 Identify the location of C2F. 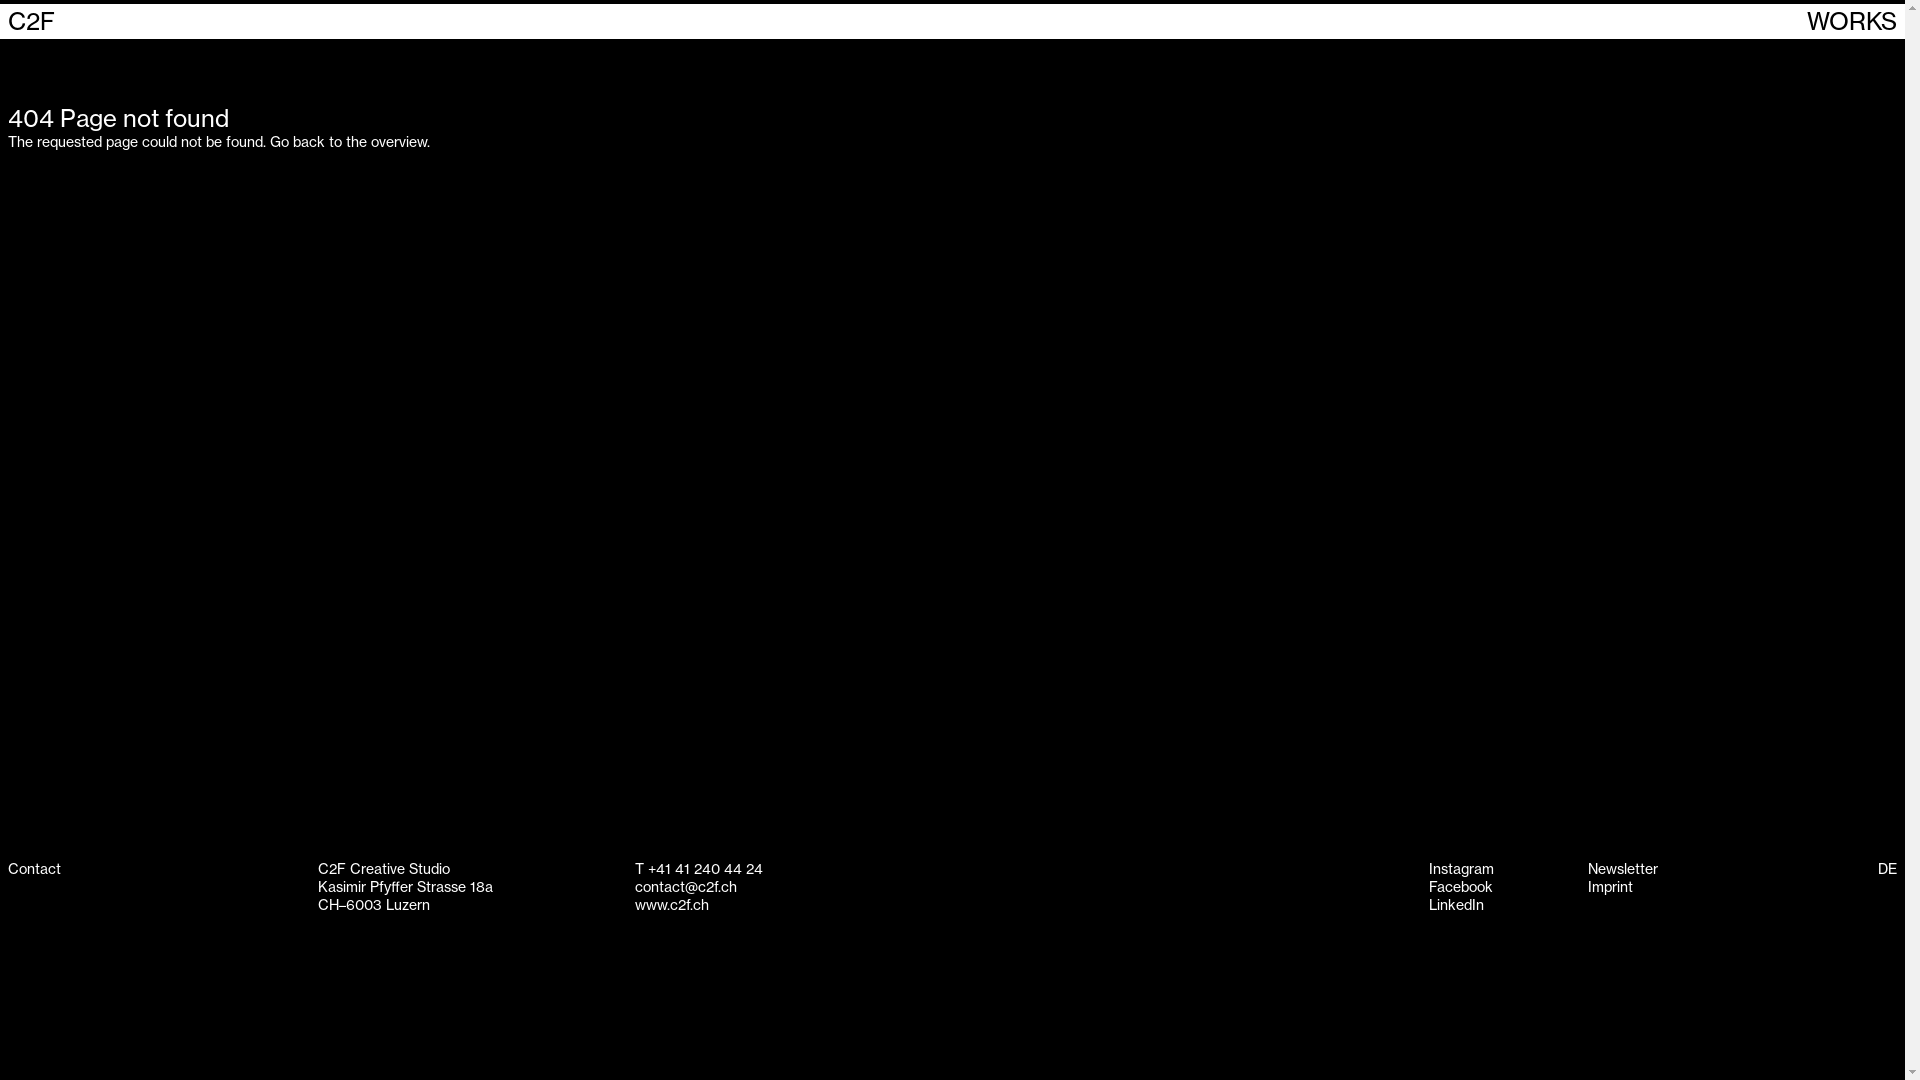
(32, 22).